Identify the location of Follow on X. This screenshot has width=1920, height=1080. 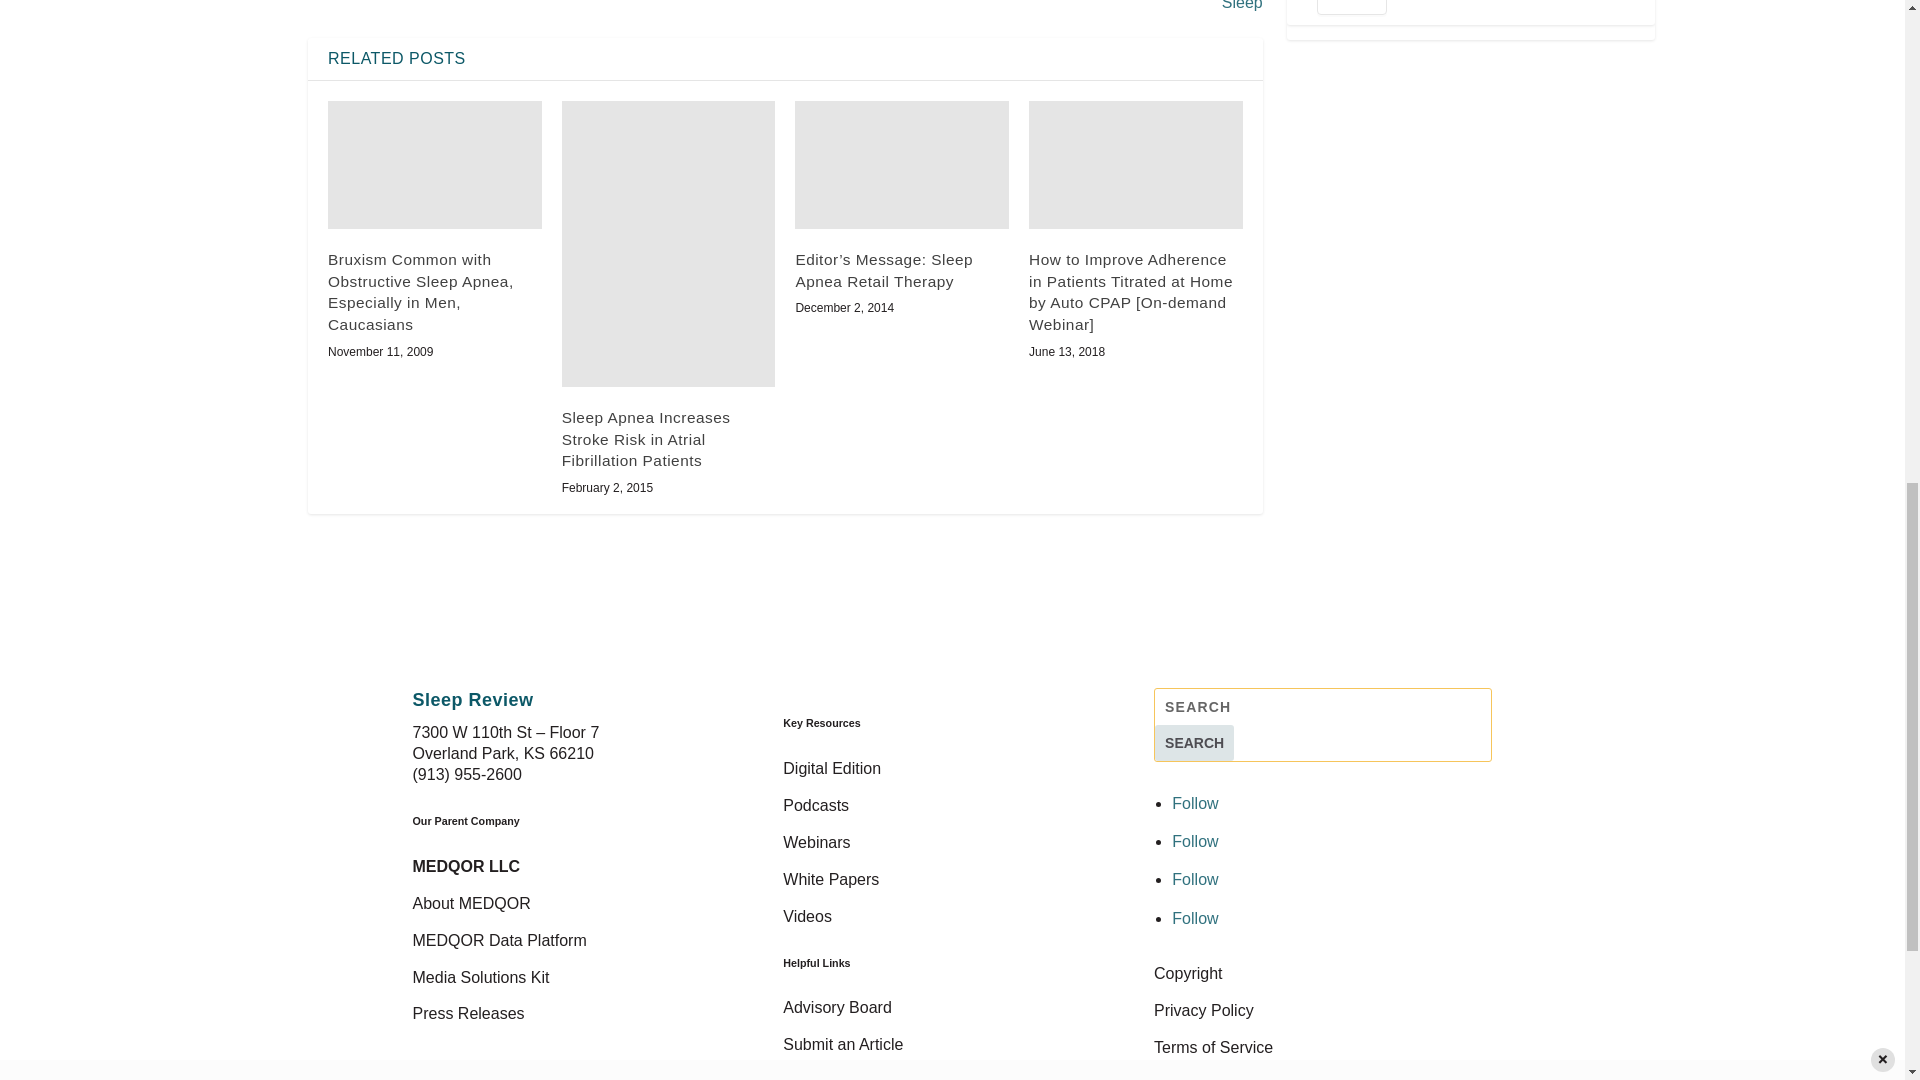
(1194, 840).